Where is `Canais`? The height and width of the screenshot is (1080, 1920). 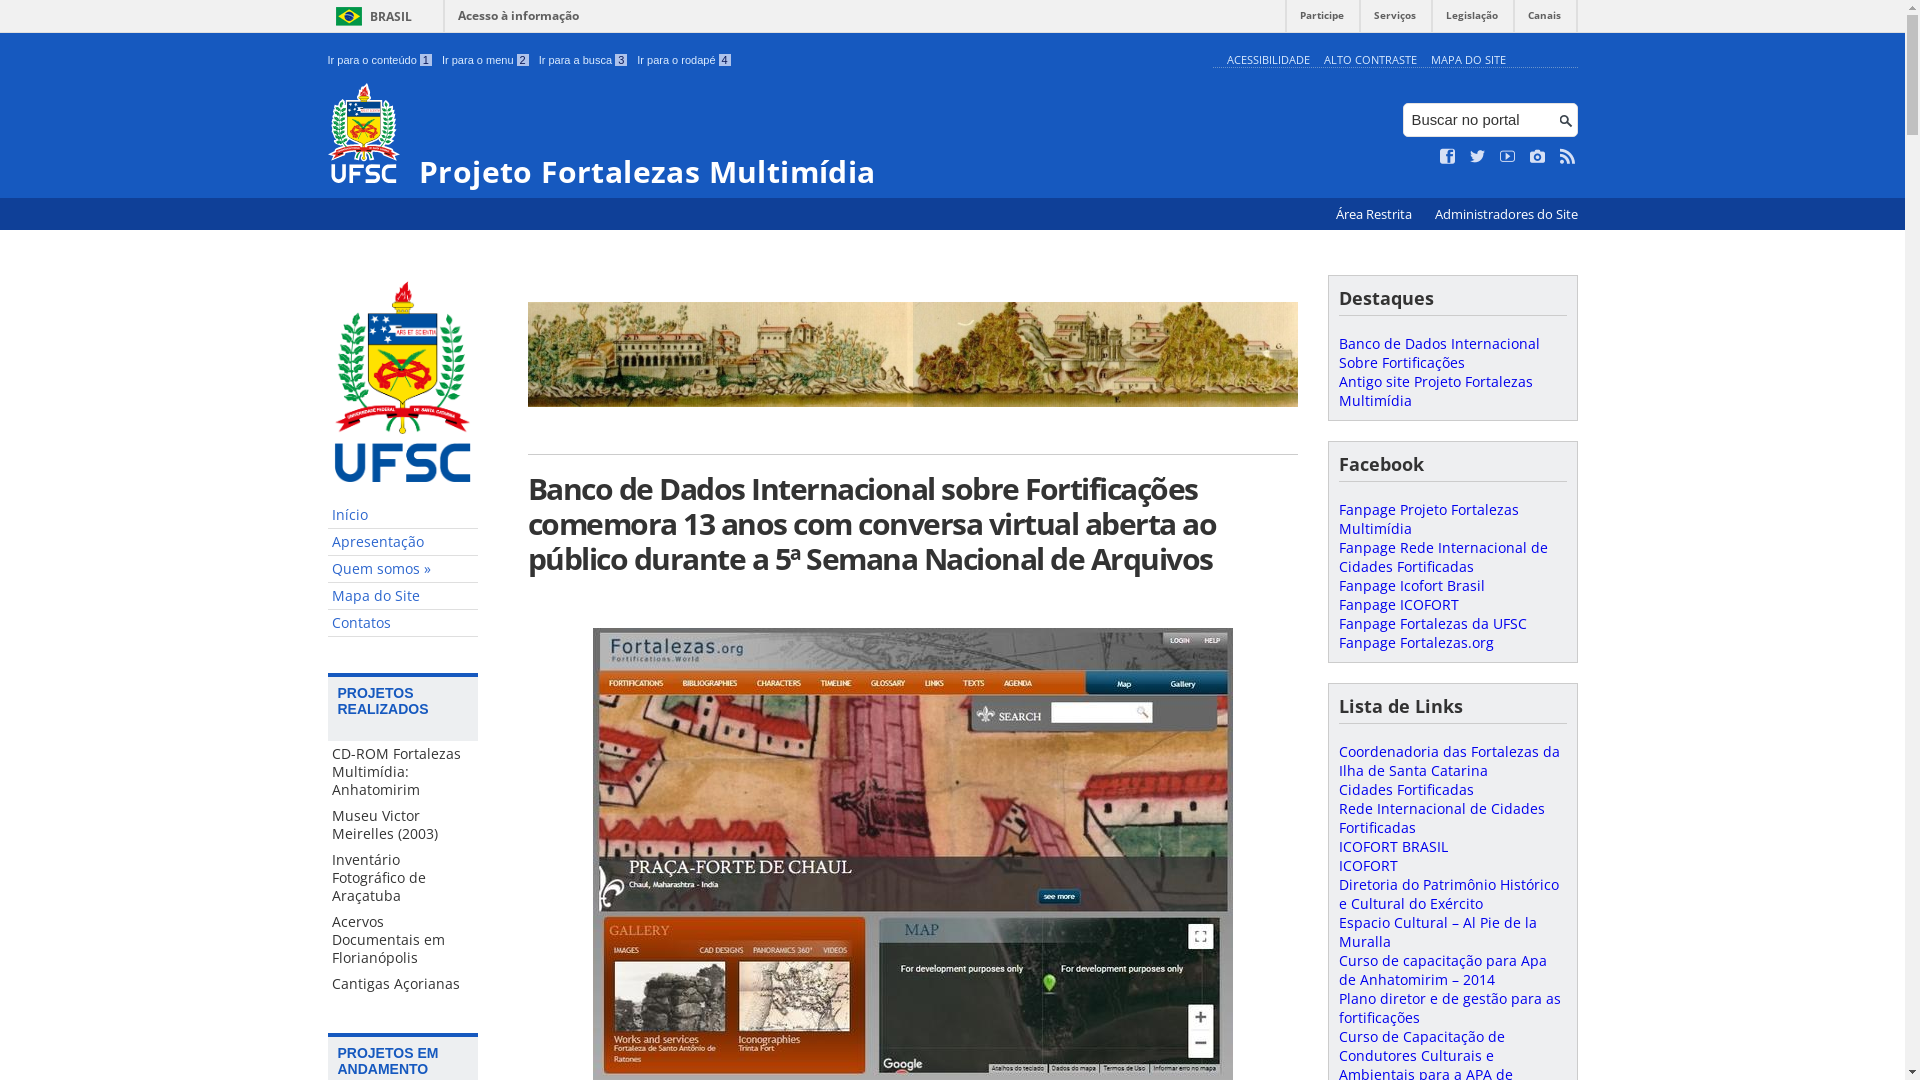
Canais is located at coordinates (1544, 20).